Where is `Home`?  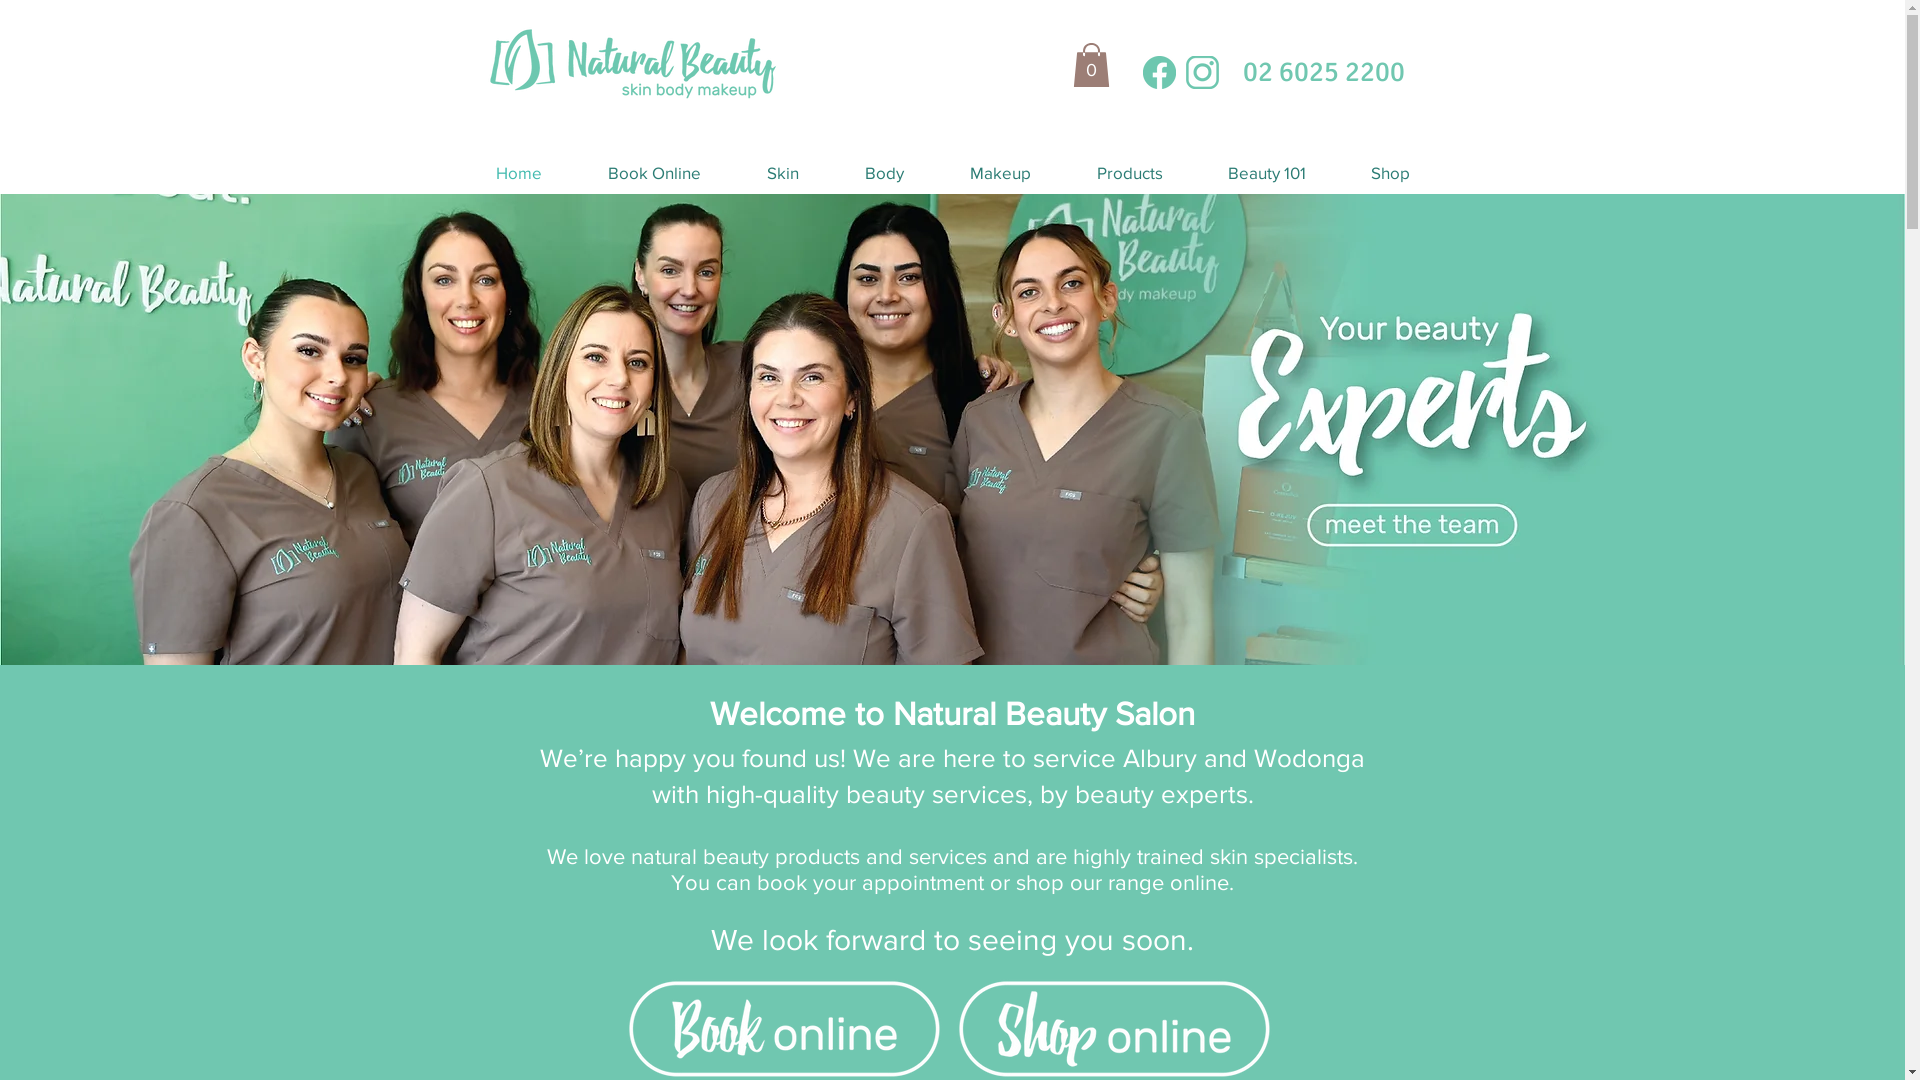 Home is located at coordinates (518, 173).